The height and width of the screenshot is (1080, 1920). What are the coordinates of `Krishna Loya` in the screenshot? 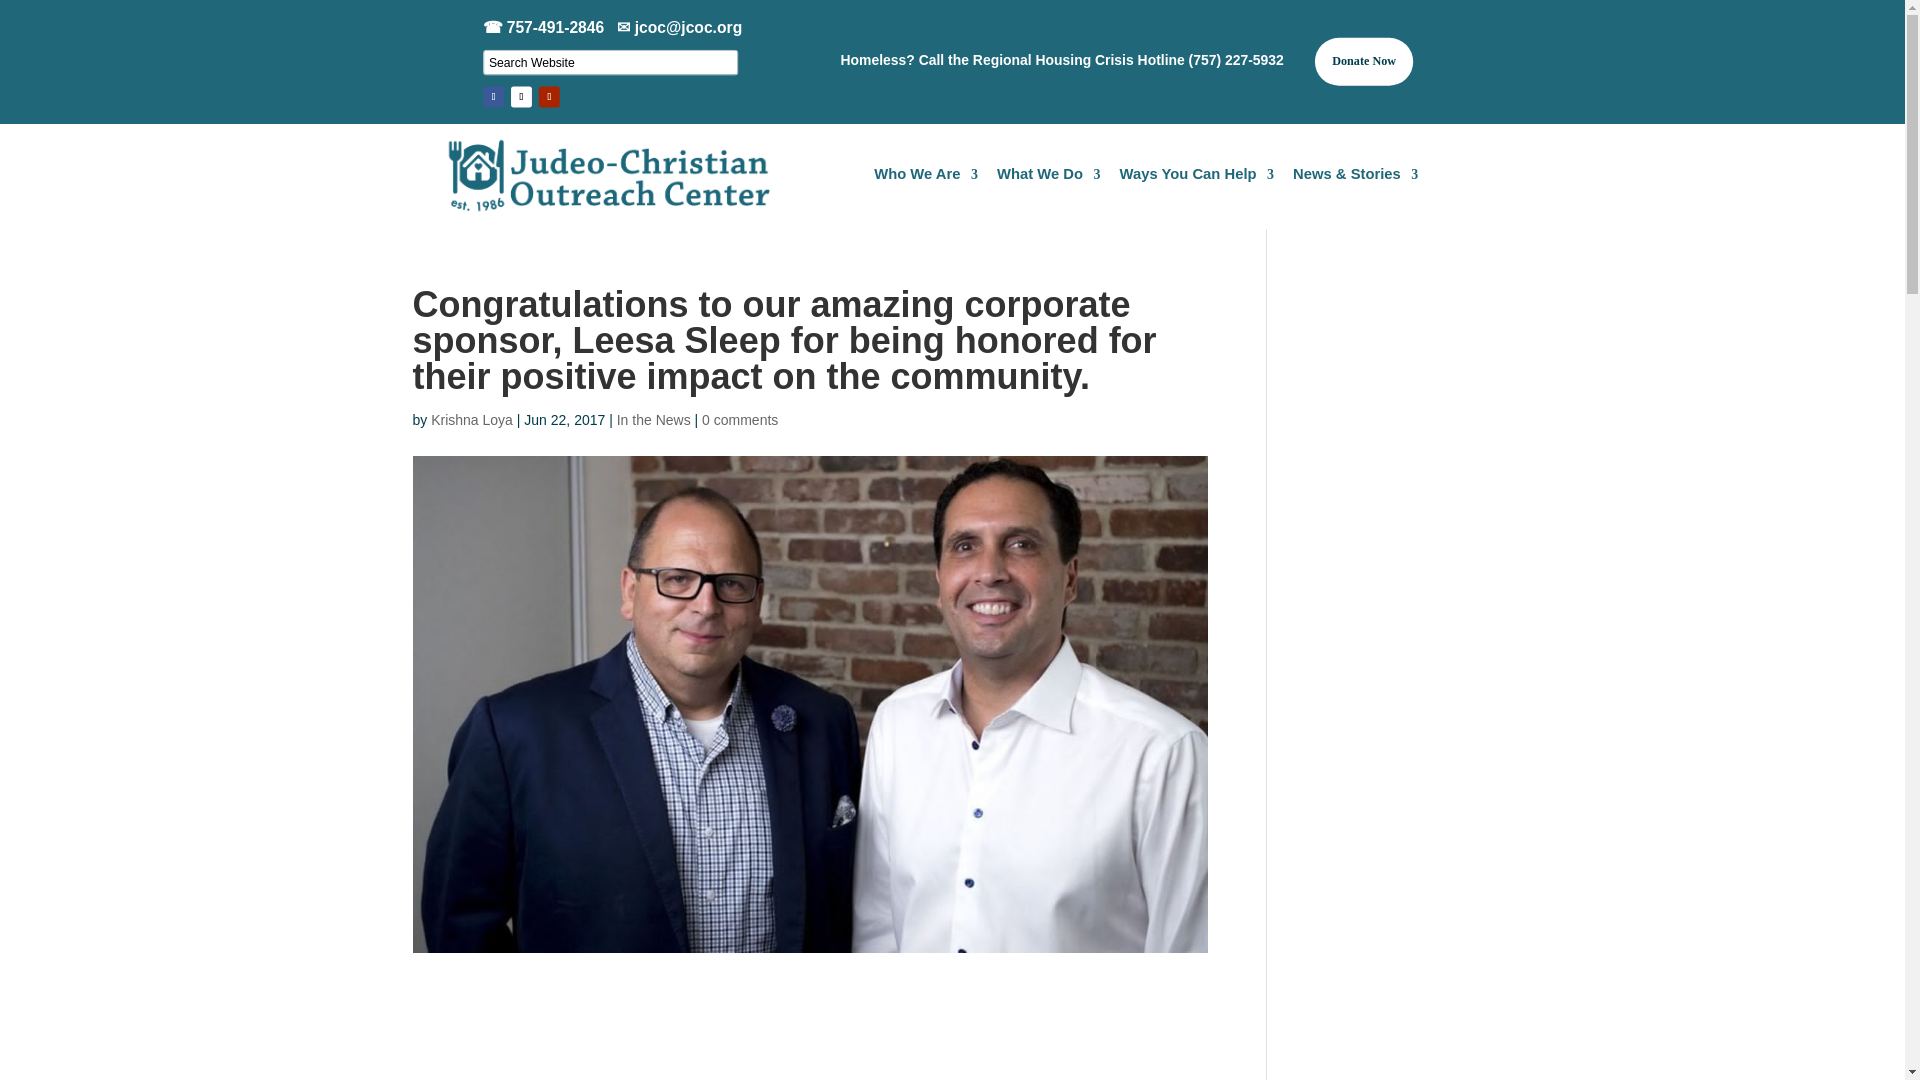 It's located at (471, 419).